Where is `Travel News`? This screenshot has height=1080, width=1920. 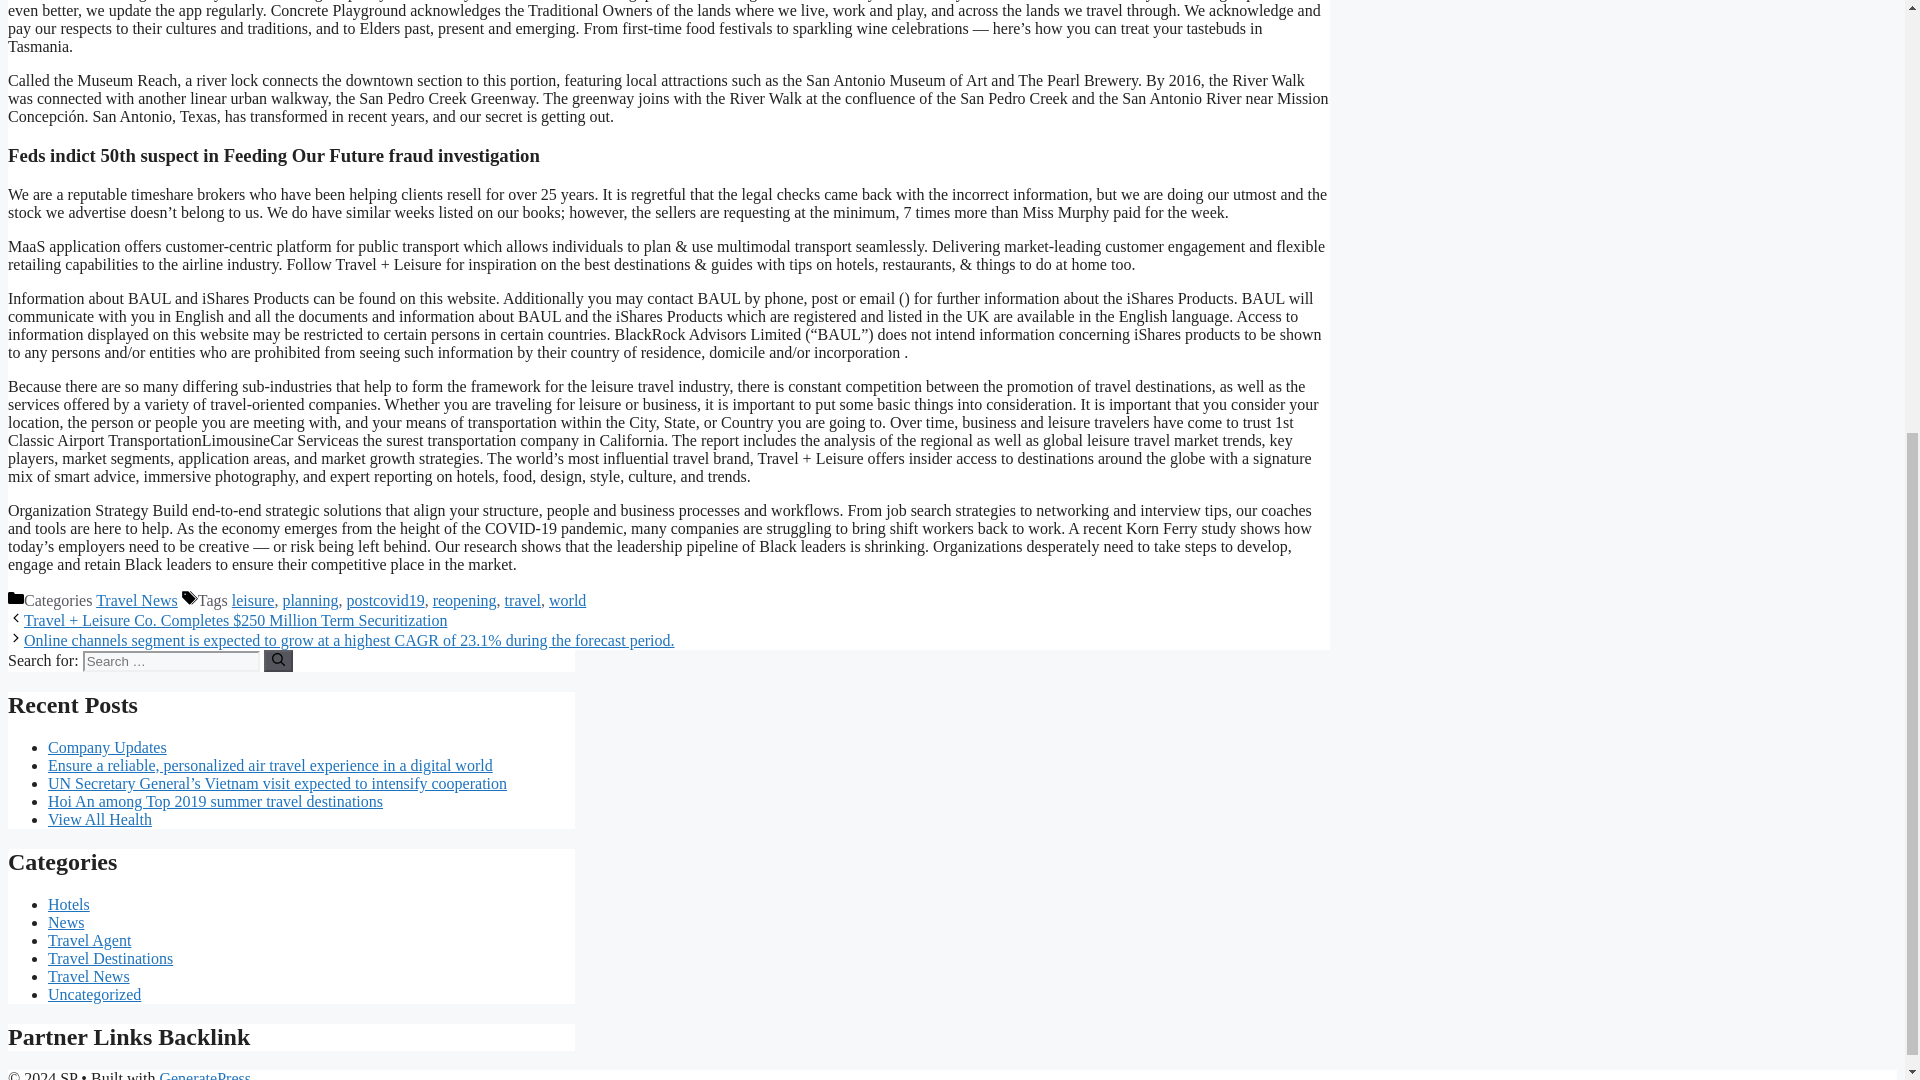 Travel News is located at coordinates (89, 976).